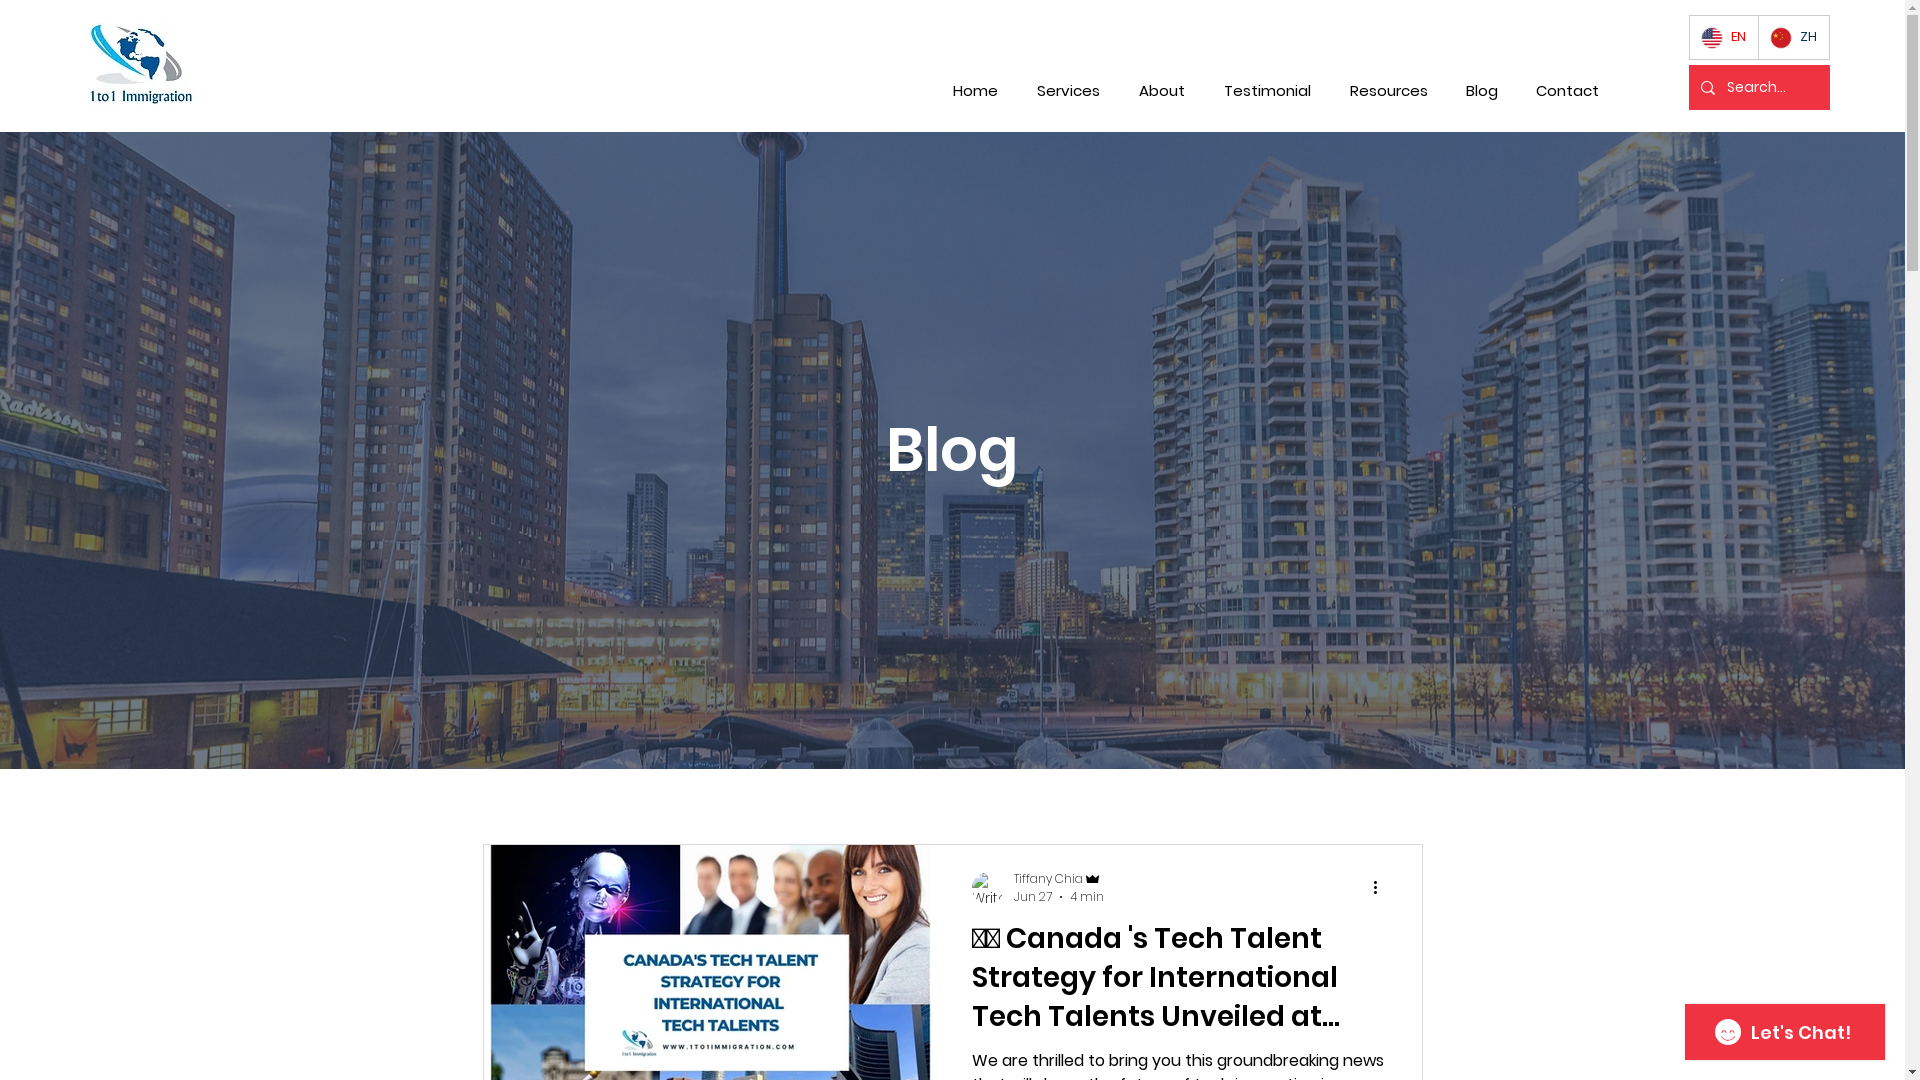 This screenshot has width=1920, height=1080. Describe the element at coordinates (1568, 91) in the screenshot. I see `Contact` at that location.